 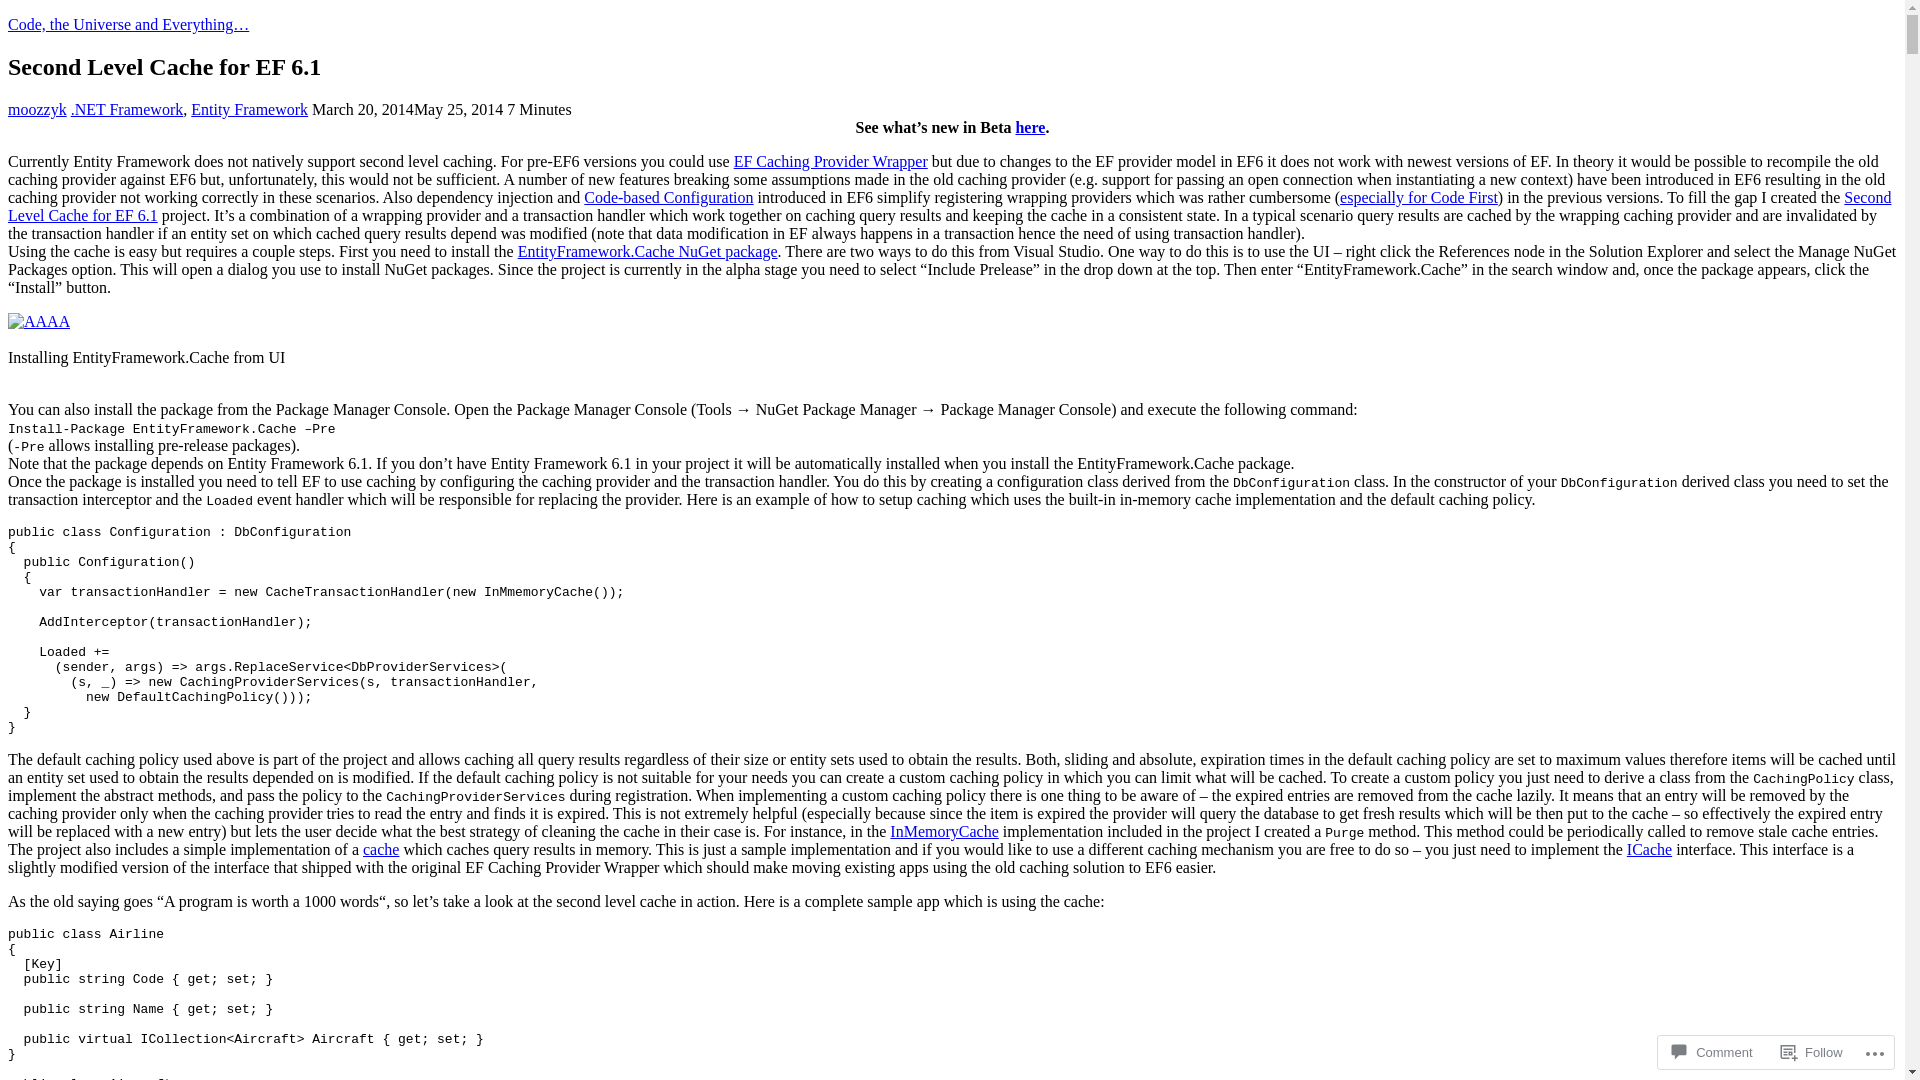 What do you see at coordinates (381, 850) in the screenshot?
I see `cache` at bounding box center [381, 850].